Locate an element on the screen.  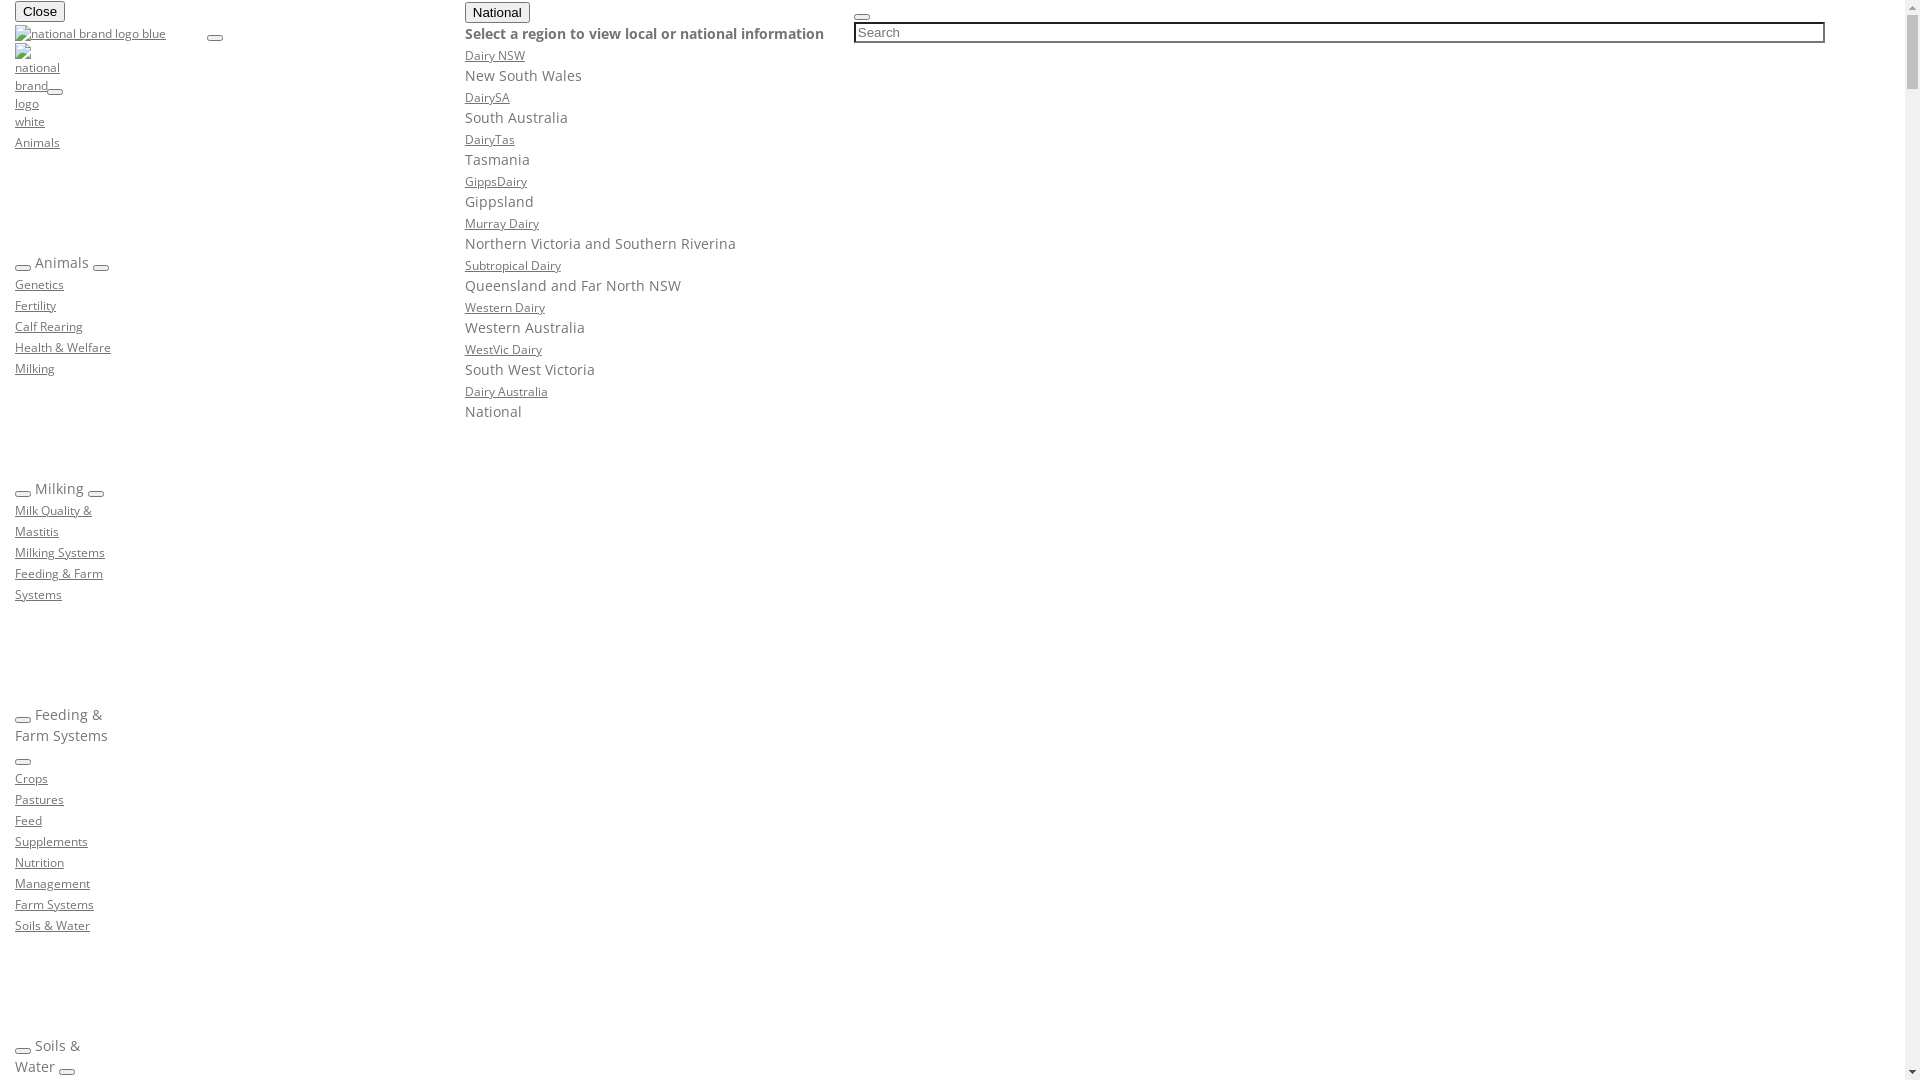
Soils & Water is located at coordinates (52, 925).